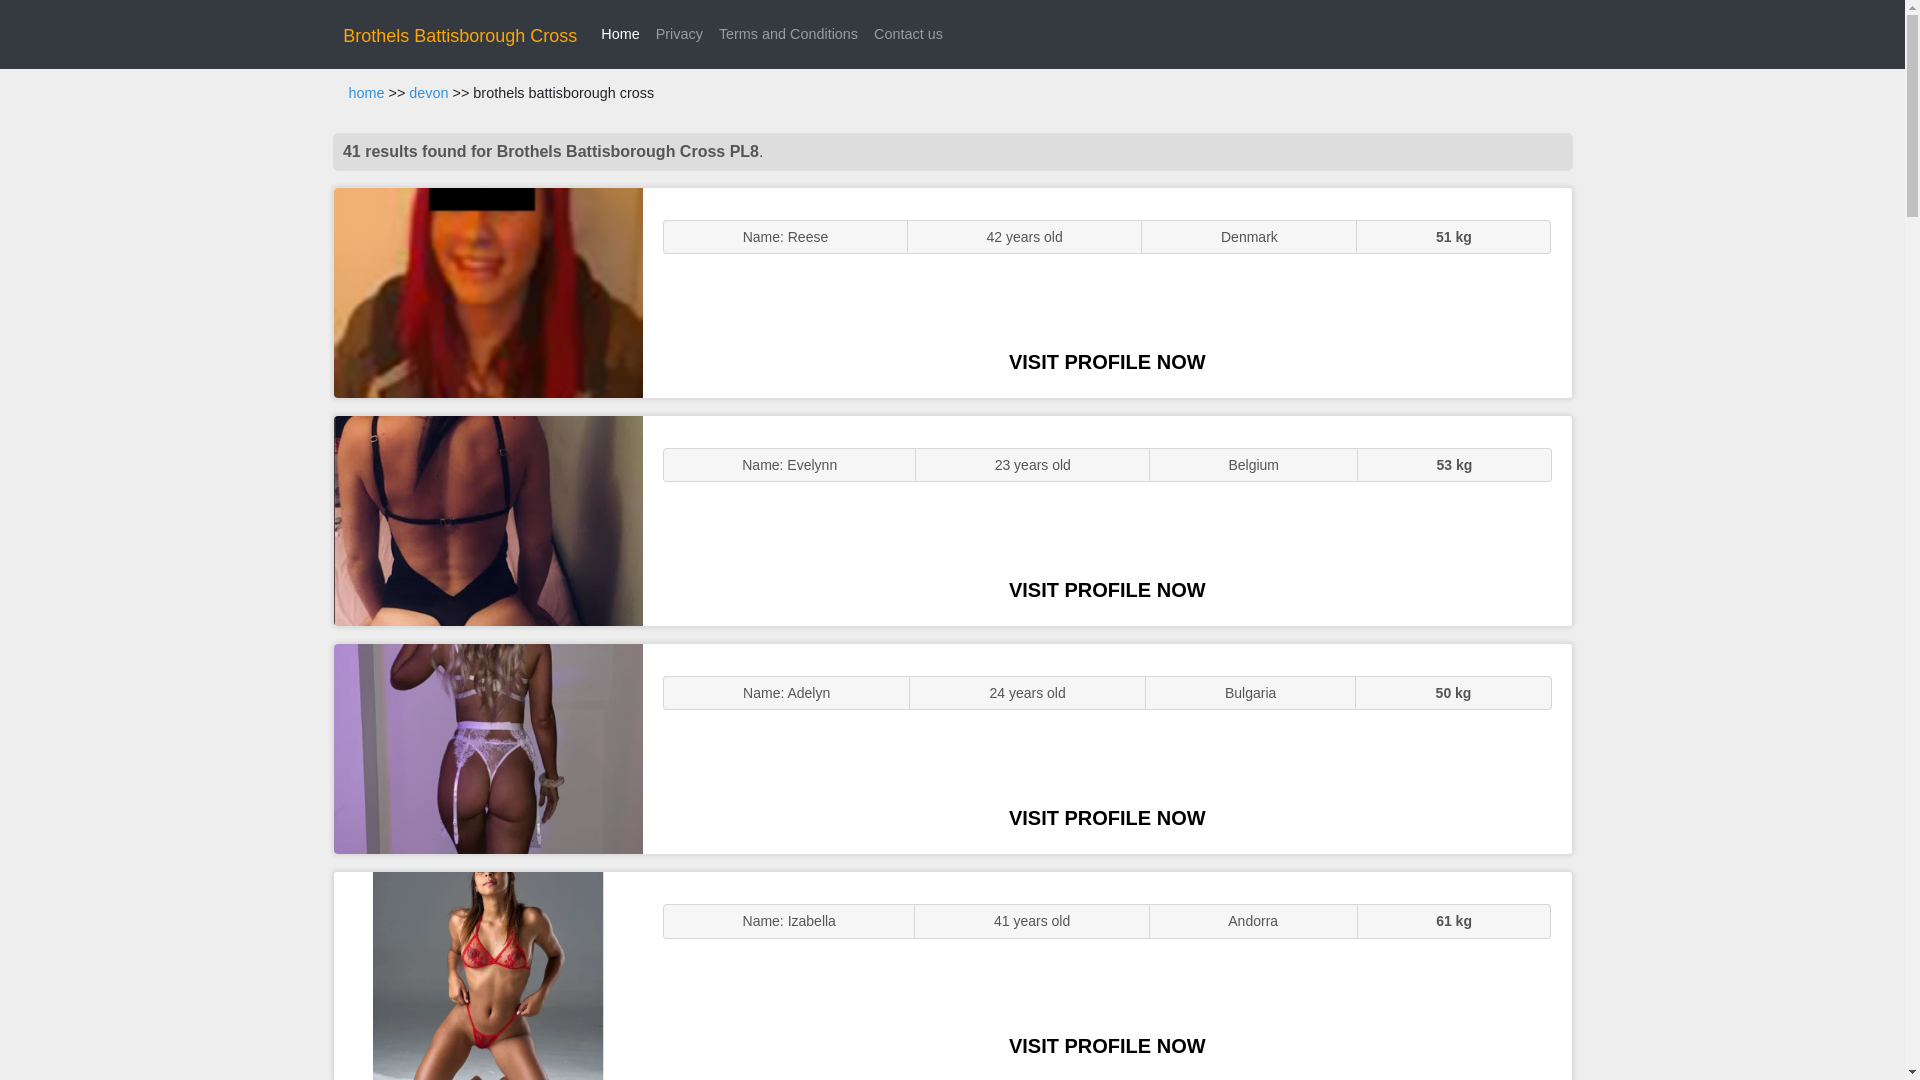 Image resolution: width=1920 pixels, height=1080 pixels. I want to click on VISIT PROFILE NOW, so click(1107, 589).